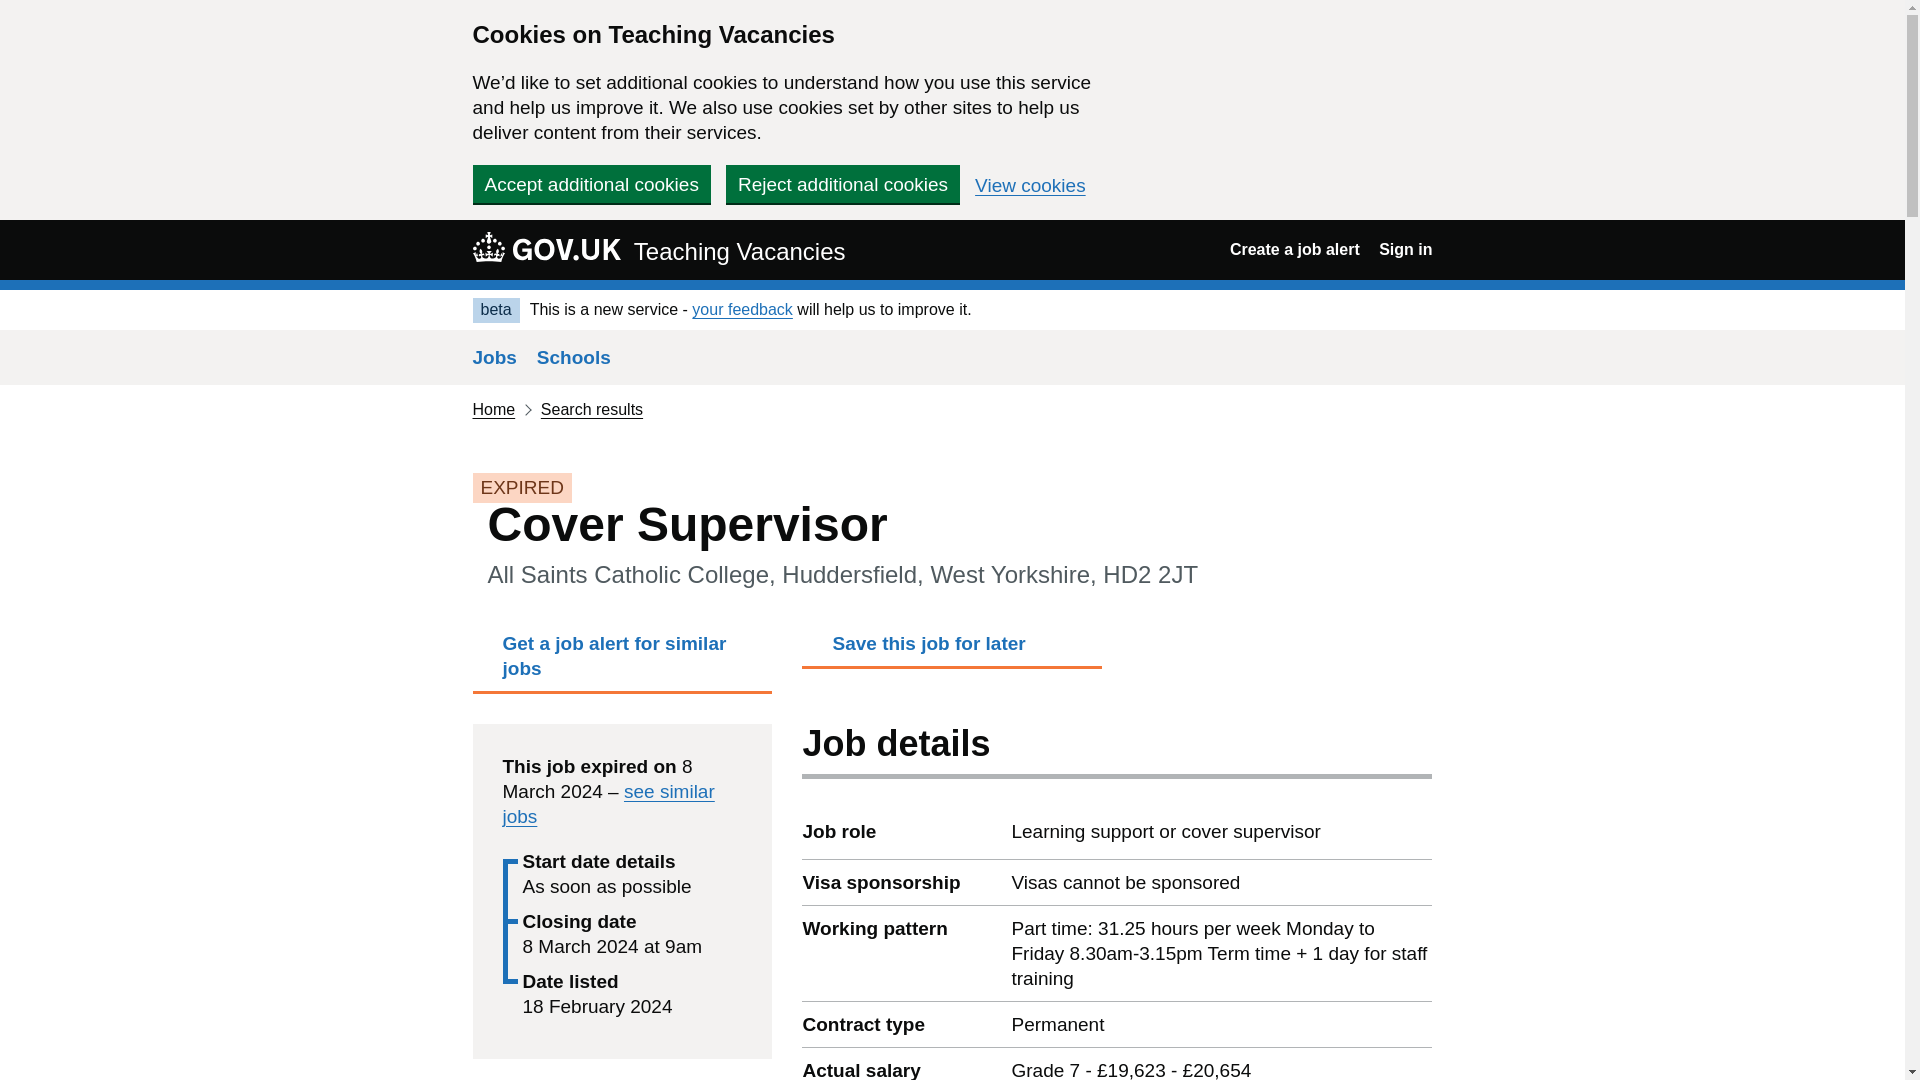  What do you see at coordinates (658, 249) in the screenshot?
I see `GOV.UK Teaching Vacancies` at bounding box center [658, 249].